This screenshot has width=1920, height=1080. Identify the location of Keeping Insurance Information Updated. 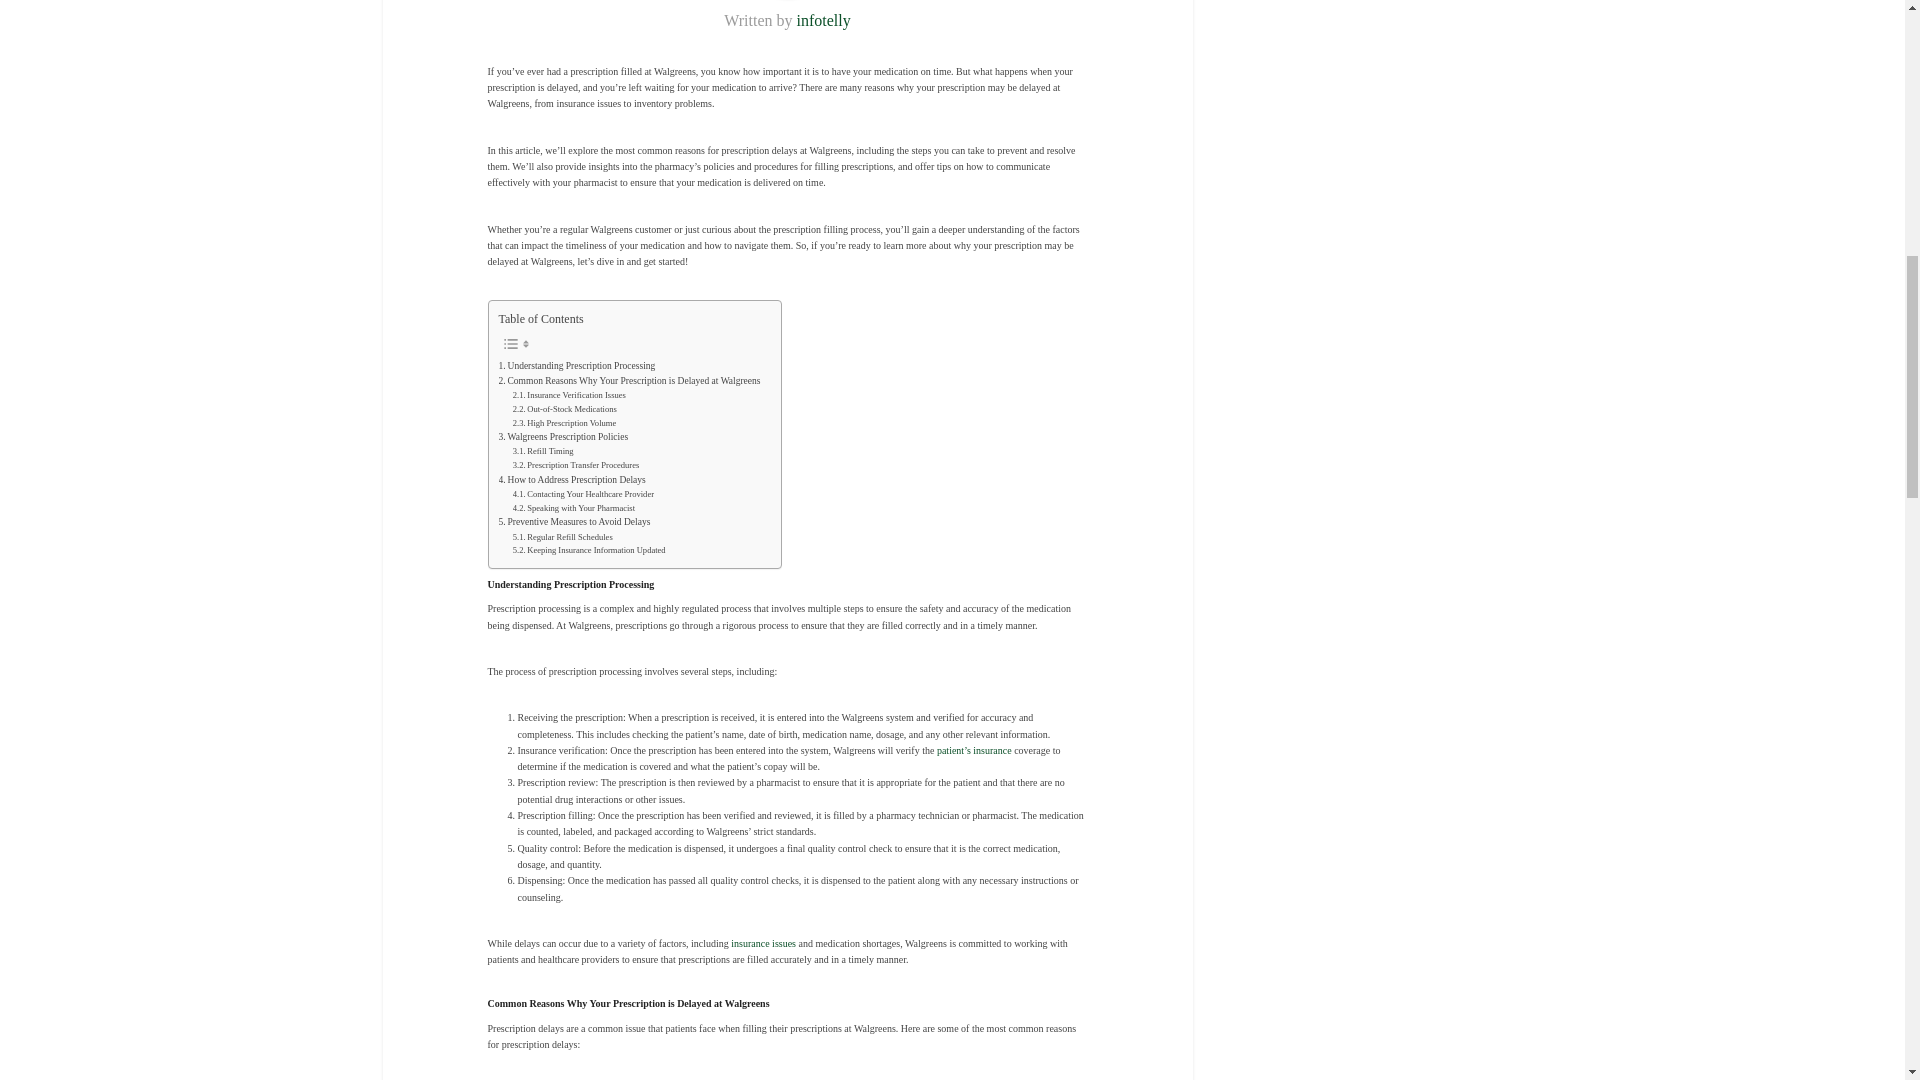
(589, 551).